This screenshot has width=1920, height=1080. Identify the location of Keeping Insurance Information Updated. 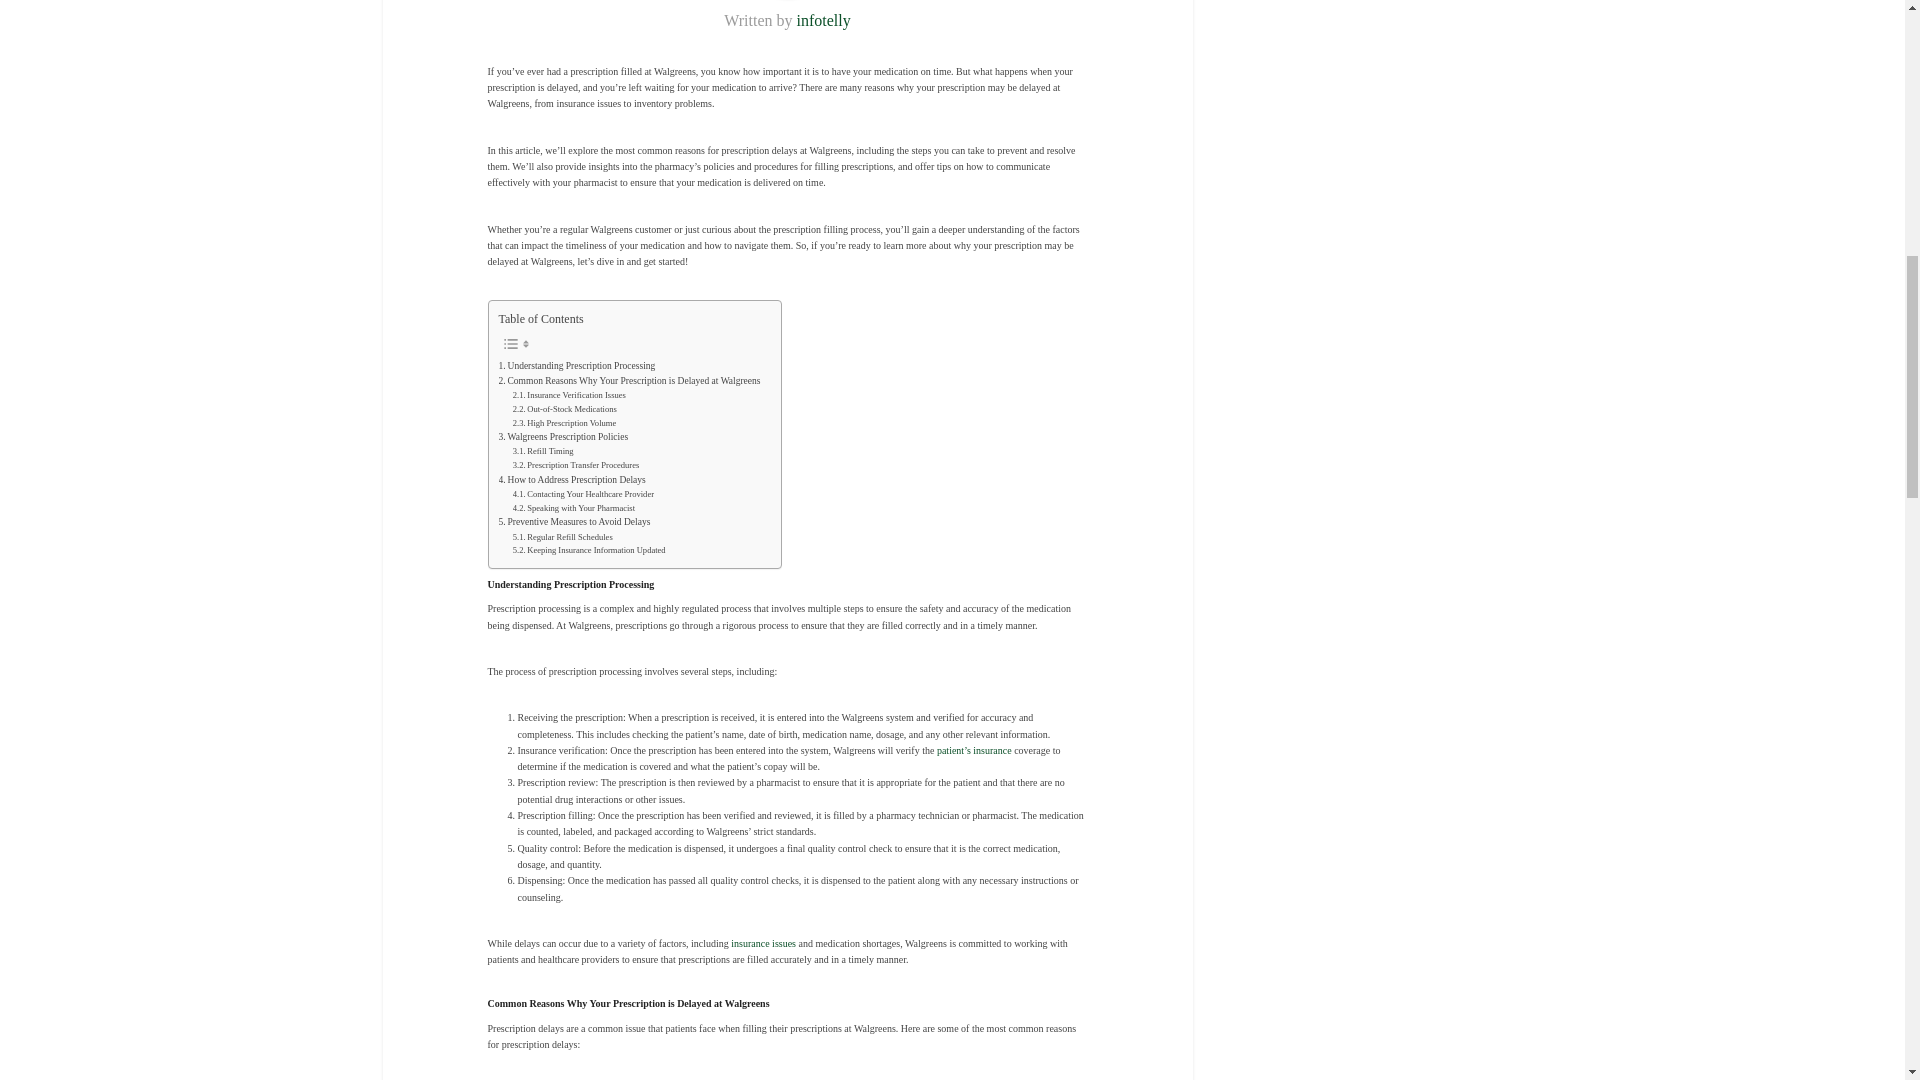
(589, 551).